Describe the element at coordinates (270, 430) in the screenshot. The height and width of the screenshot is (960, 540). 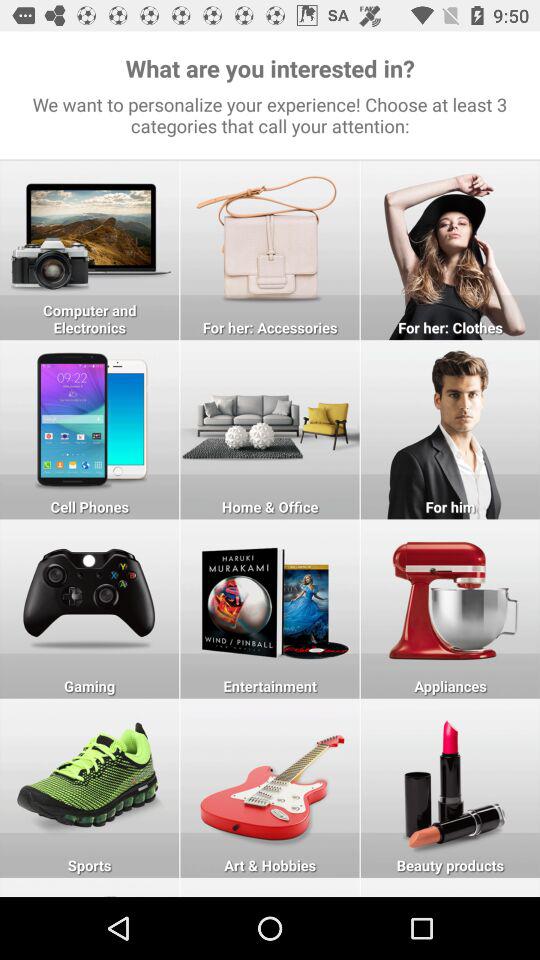
I see `select interest` at that location.